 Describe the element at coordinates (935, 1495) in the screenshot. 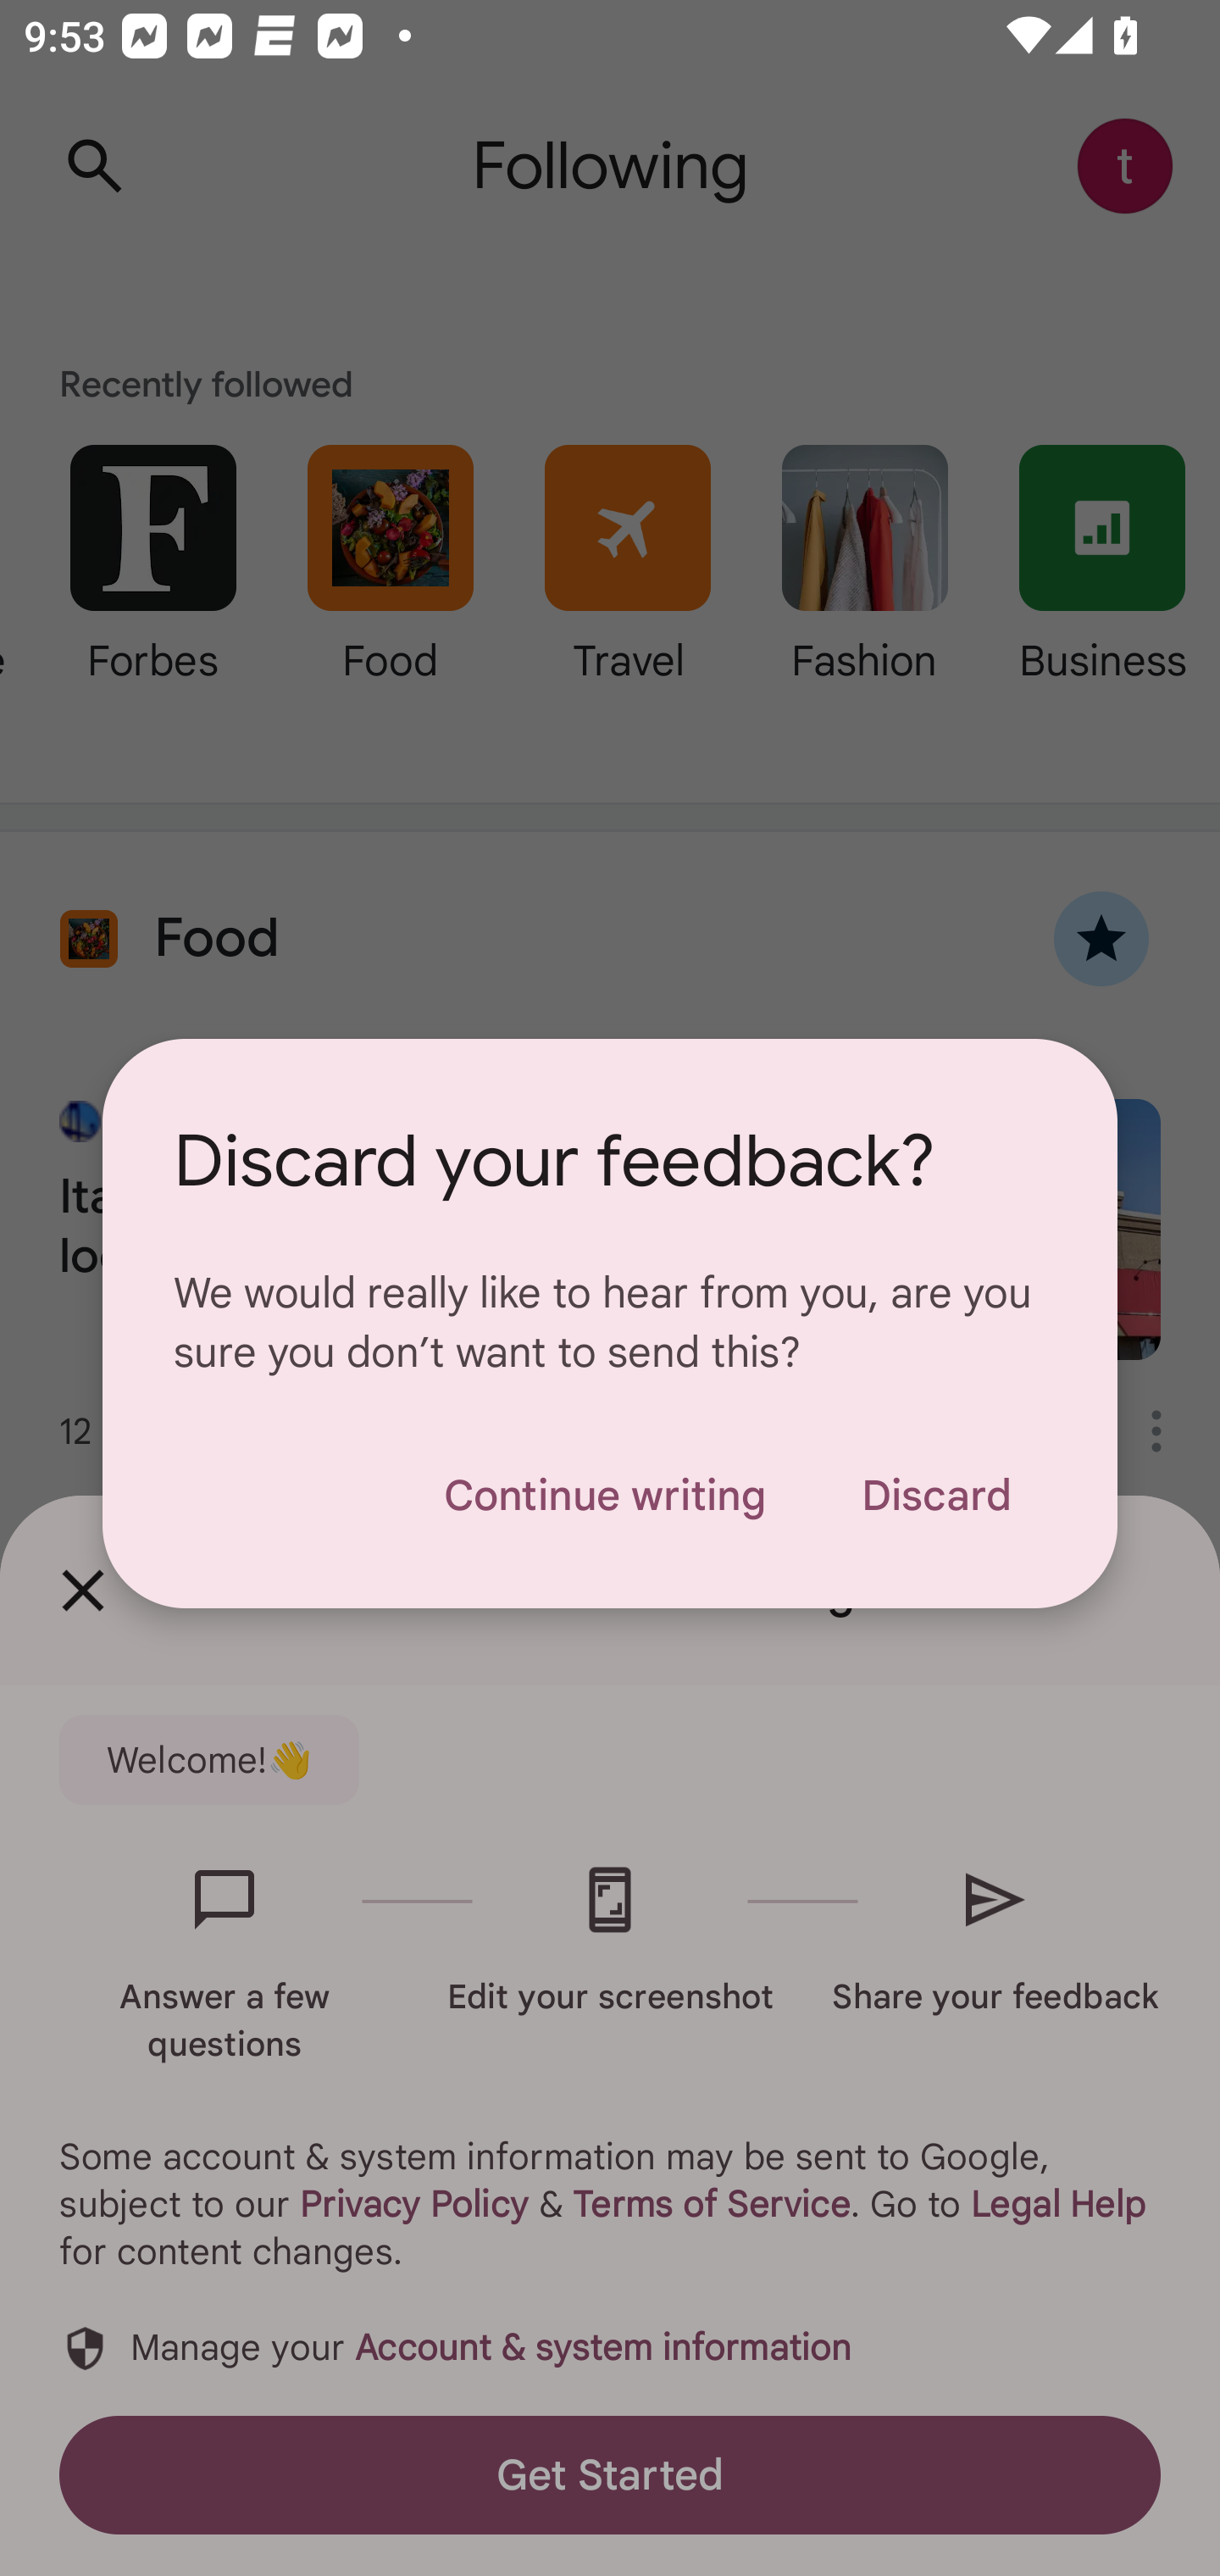

I see `Discard` at that location.